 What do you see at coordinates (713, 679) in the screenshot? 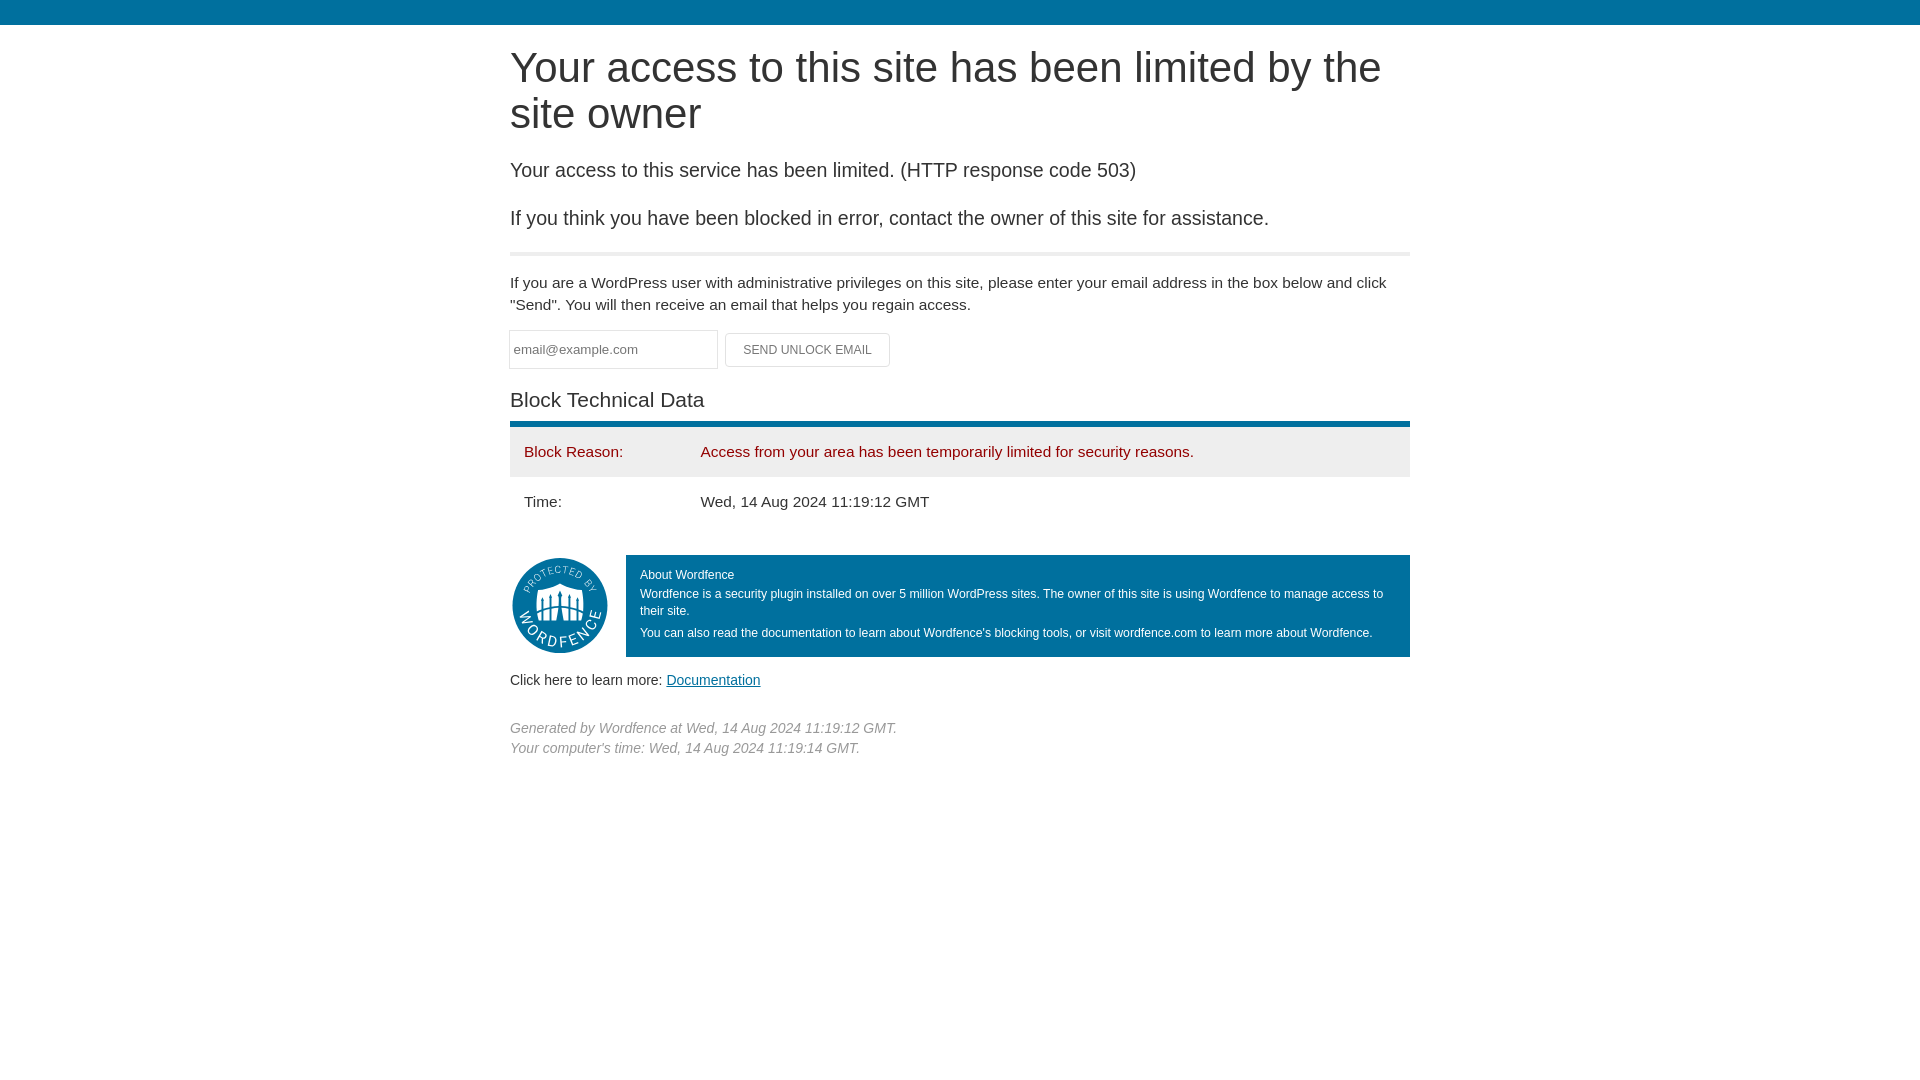
I see `Documentation` at bounding box center [713, 679].